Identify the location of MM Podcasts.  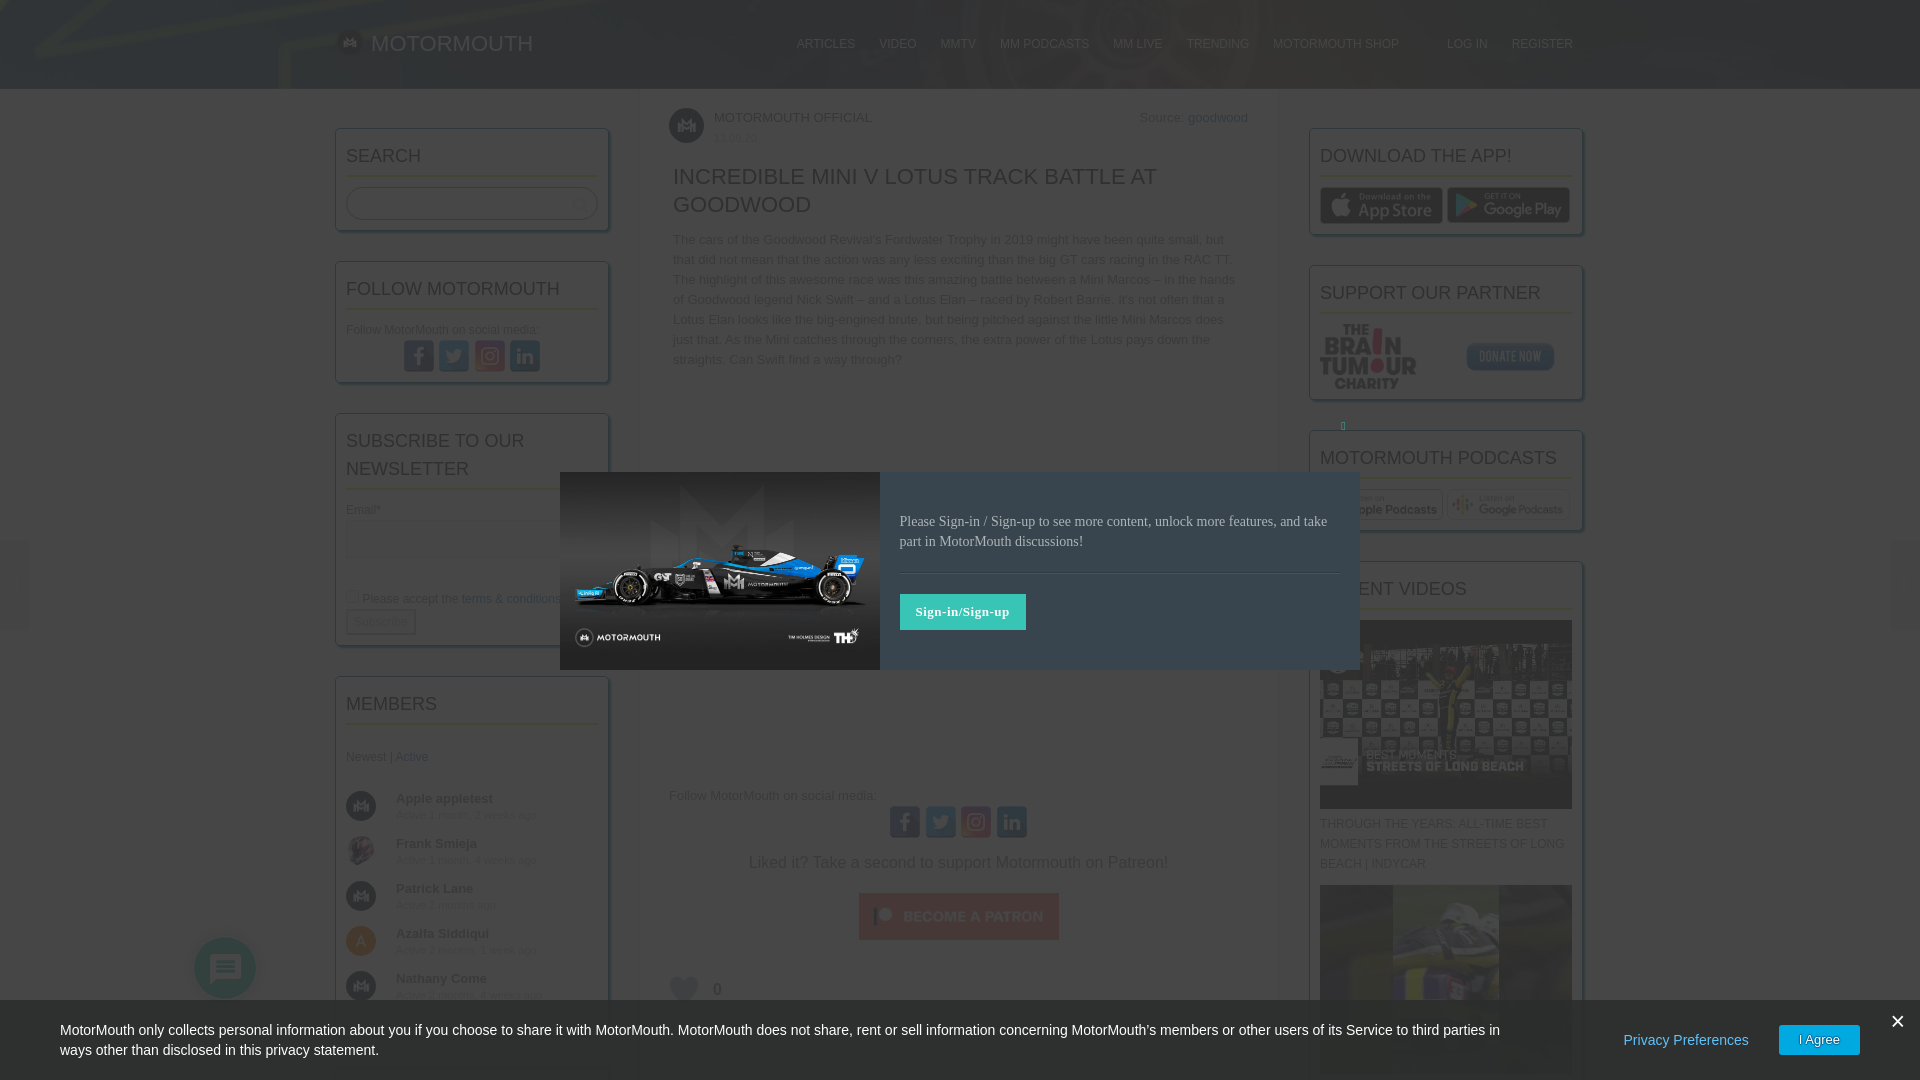
(1044, 44).